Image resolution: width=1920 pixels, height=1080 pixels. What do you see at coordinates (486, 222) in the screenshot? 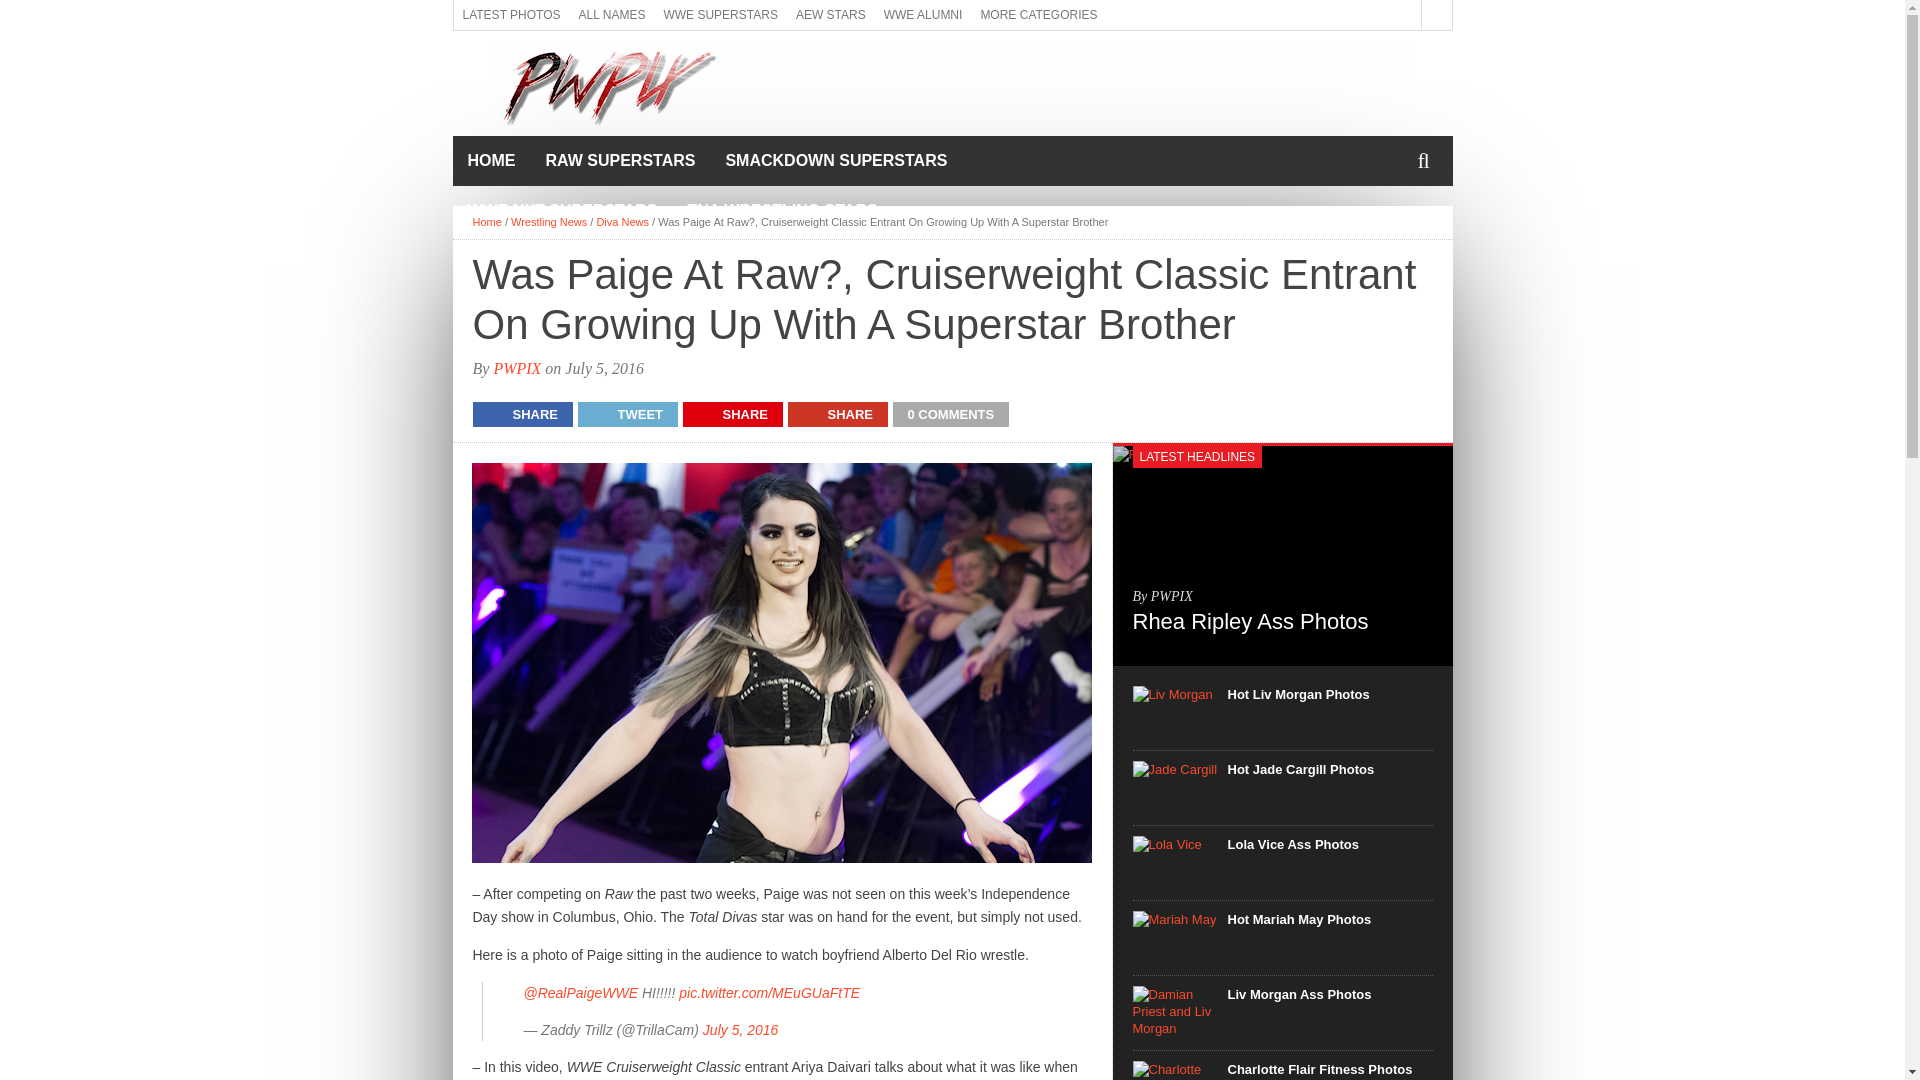
I see `Home` at bounding box center [486, 222].